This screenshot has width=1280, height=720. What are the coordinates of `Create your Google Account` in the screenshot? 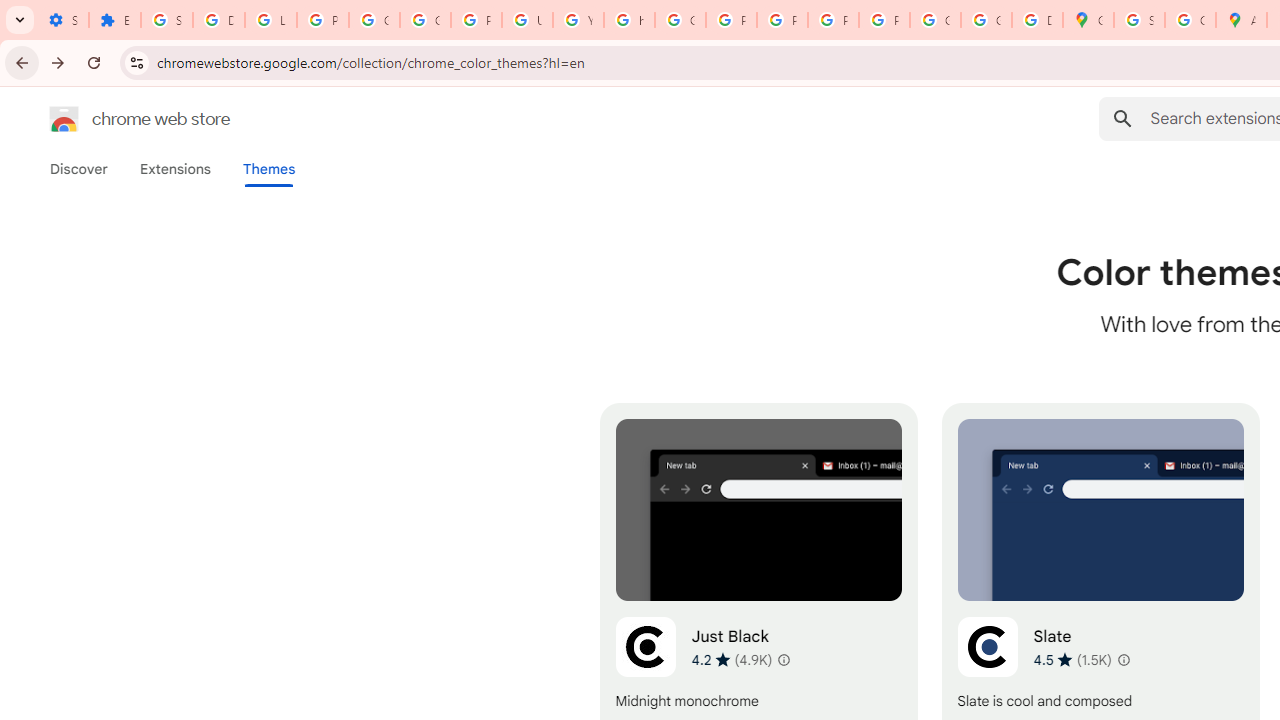 It's located at (1190, 20).